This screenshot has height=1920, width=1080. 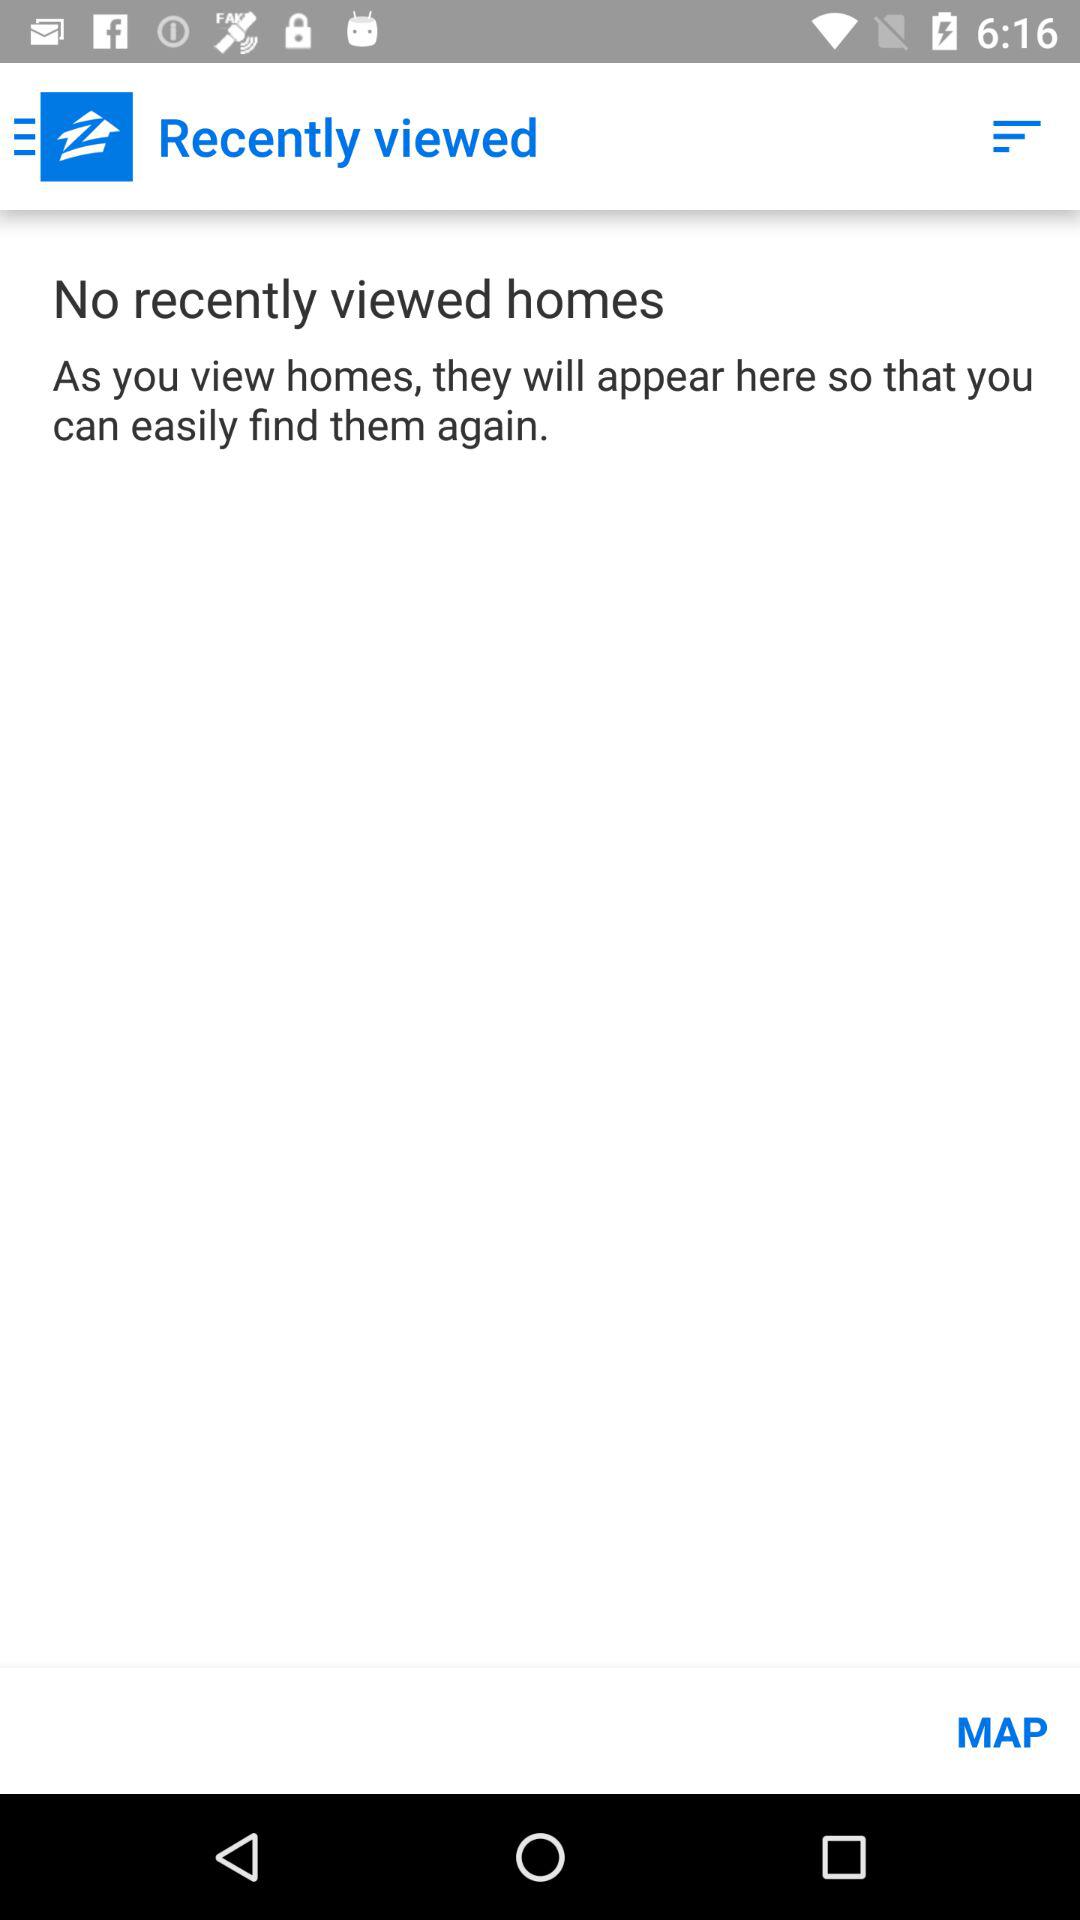 What do you see at coordinates (73, 136) in the screenshot?
I see `open item above the no recently viewed item` at bounding box center [73, 136].